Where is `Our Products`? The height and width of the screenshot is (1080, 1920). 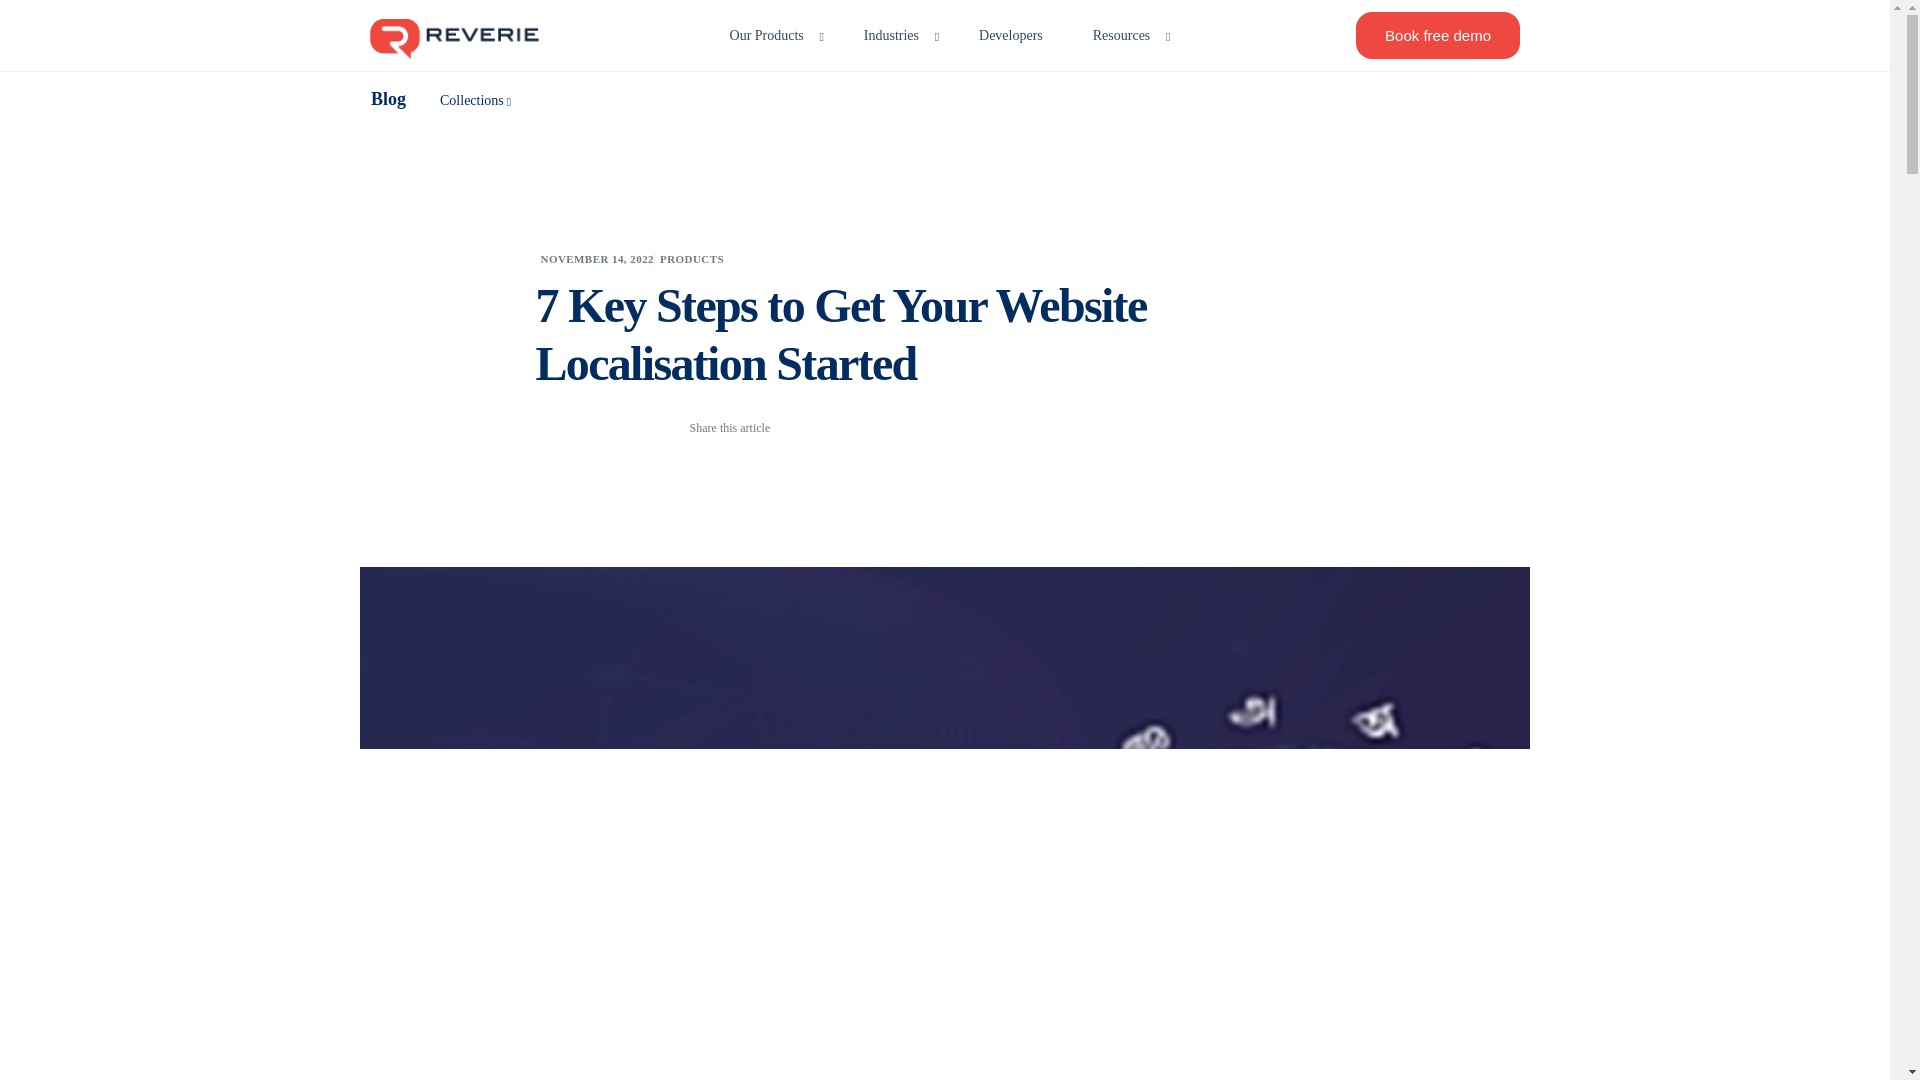 Our Products is located at coordinates (772, 36).